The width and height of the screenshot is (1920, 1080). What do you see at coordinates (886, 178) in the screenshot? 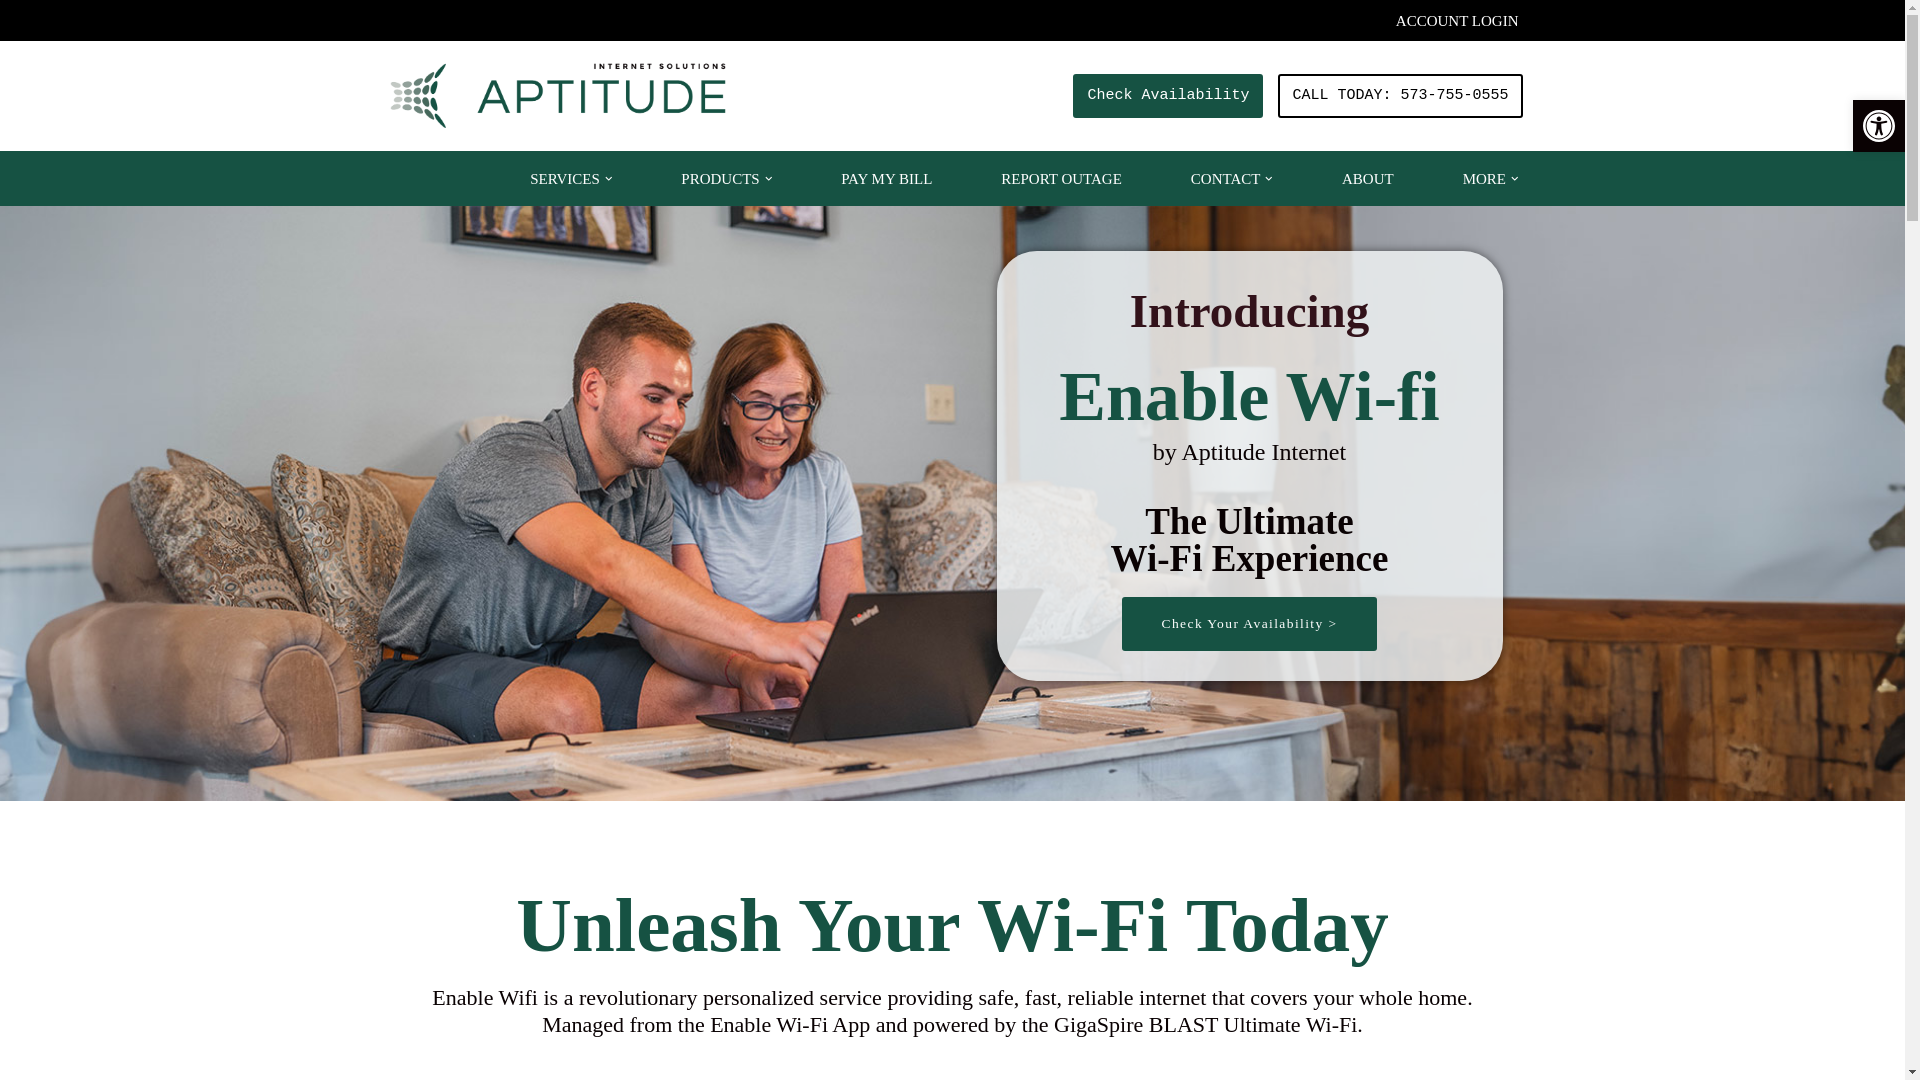
I see `PAY MY BILL` at bounding box center [886, 178].